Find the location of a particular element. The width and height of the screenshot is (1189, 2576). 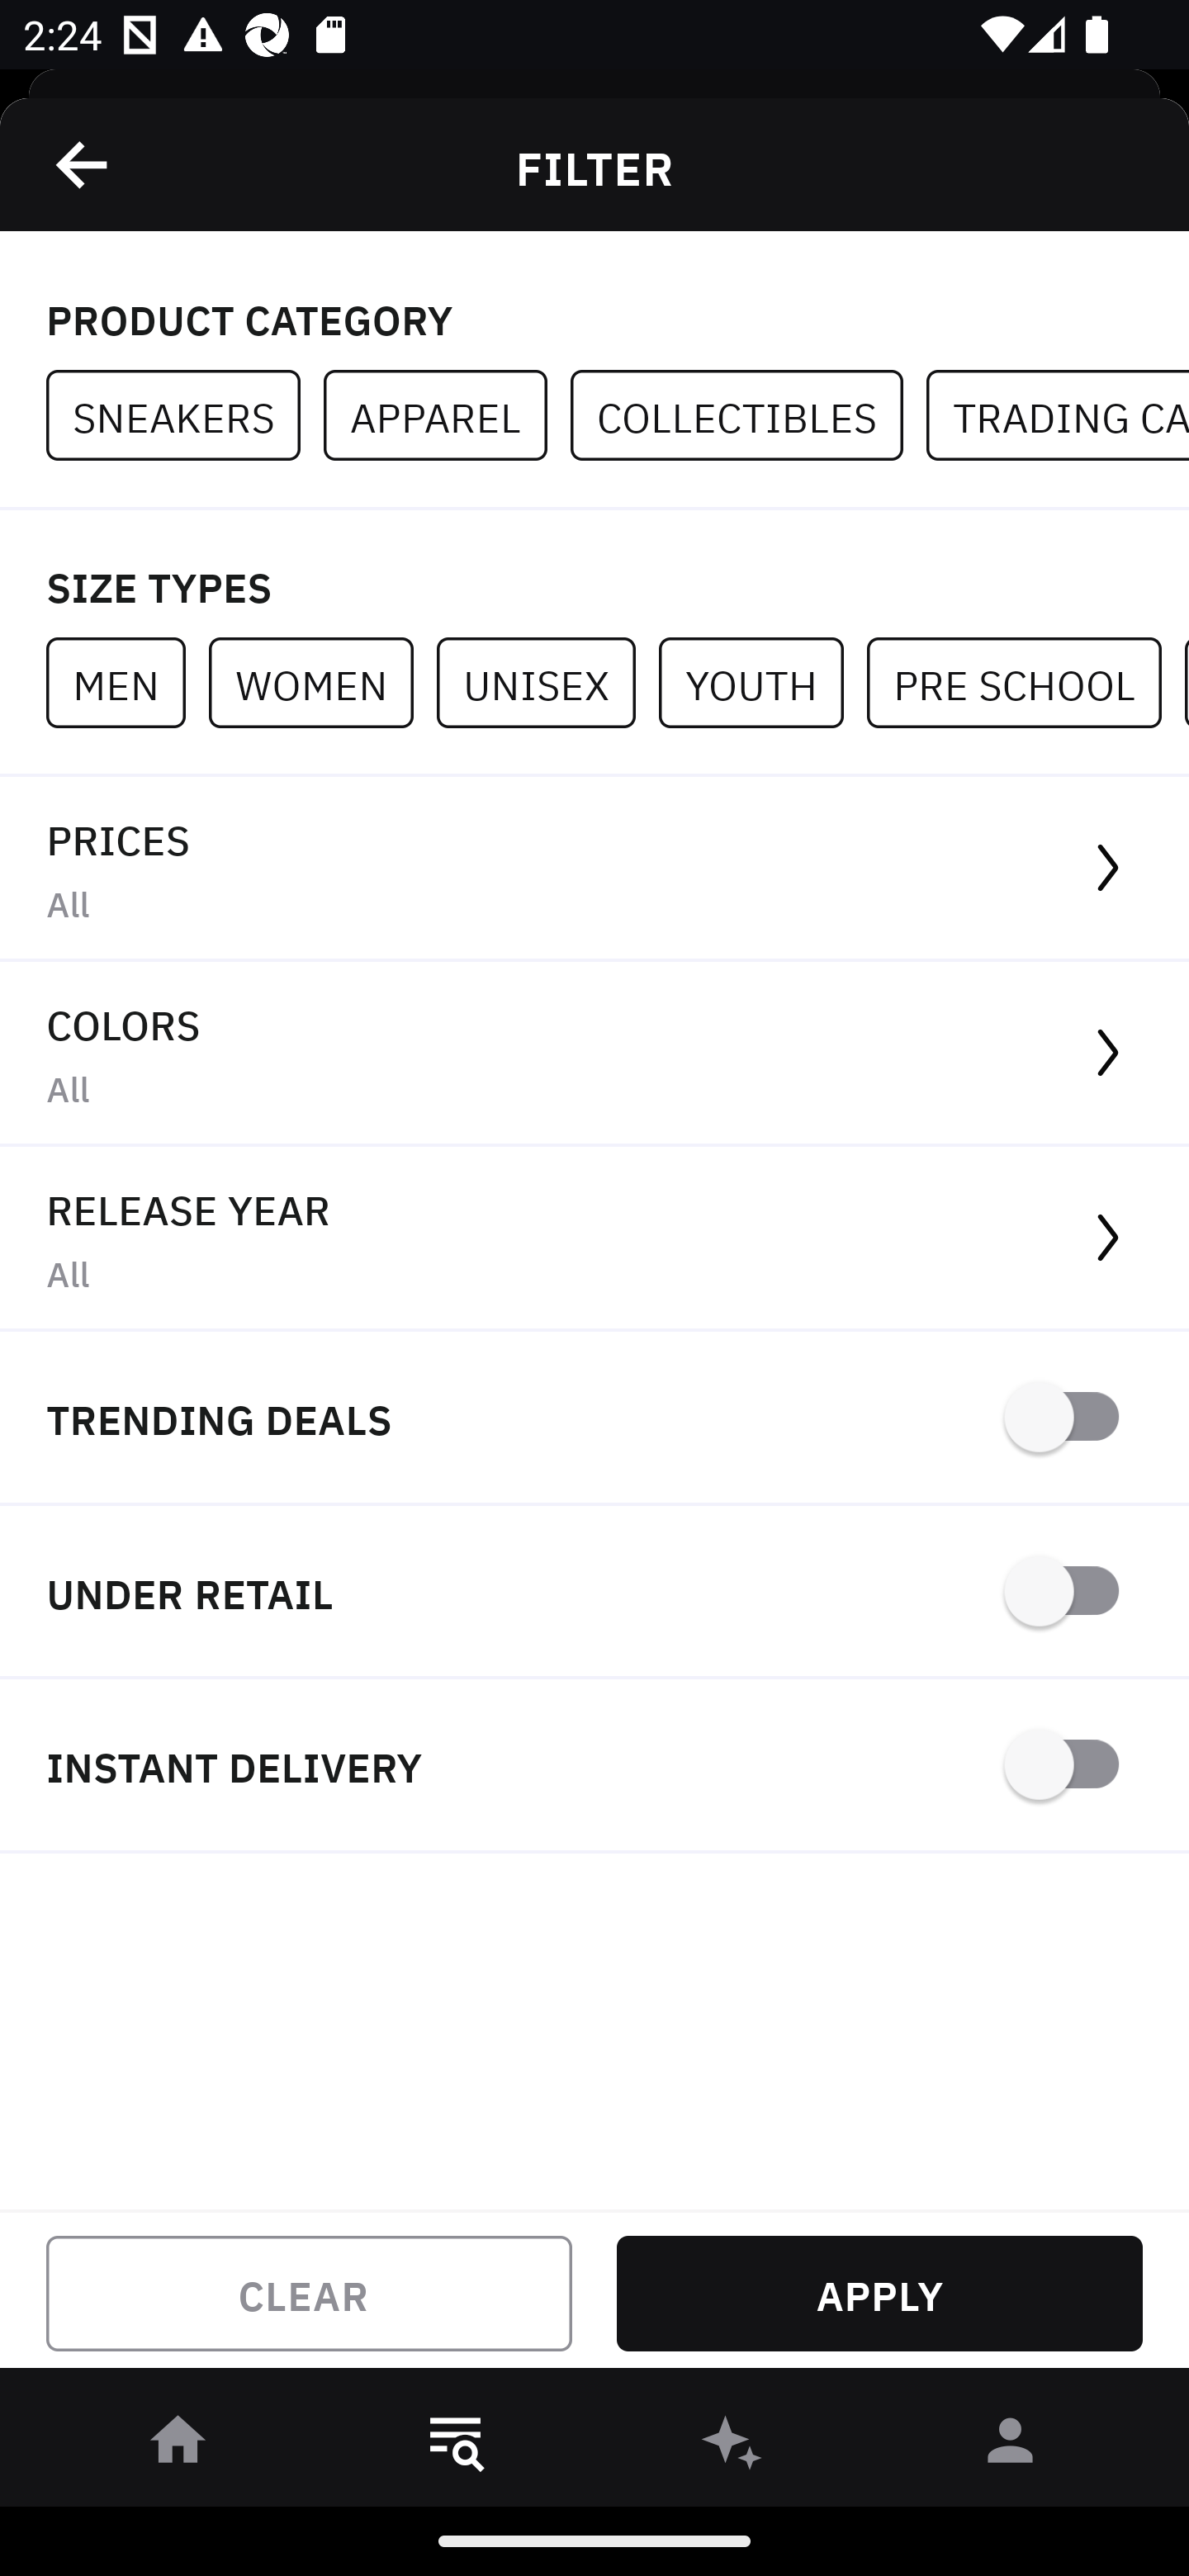

󱎸 is located at coordinates (456, 2446).